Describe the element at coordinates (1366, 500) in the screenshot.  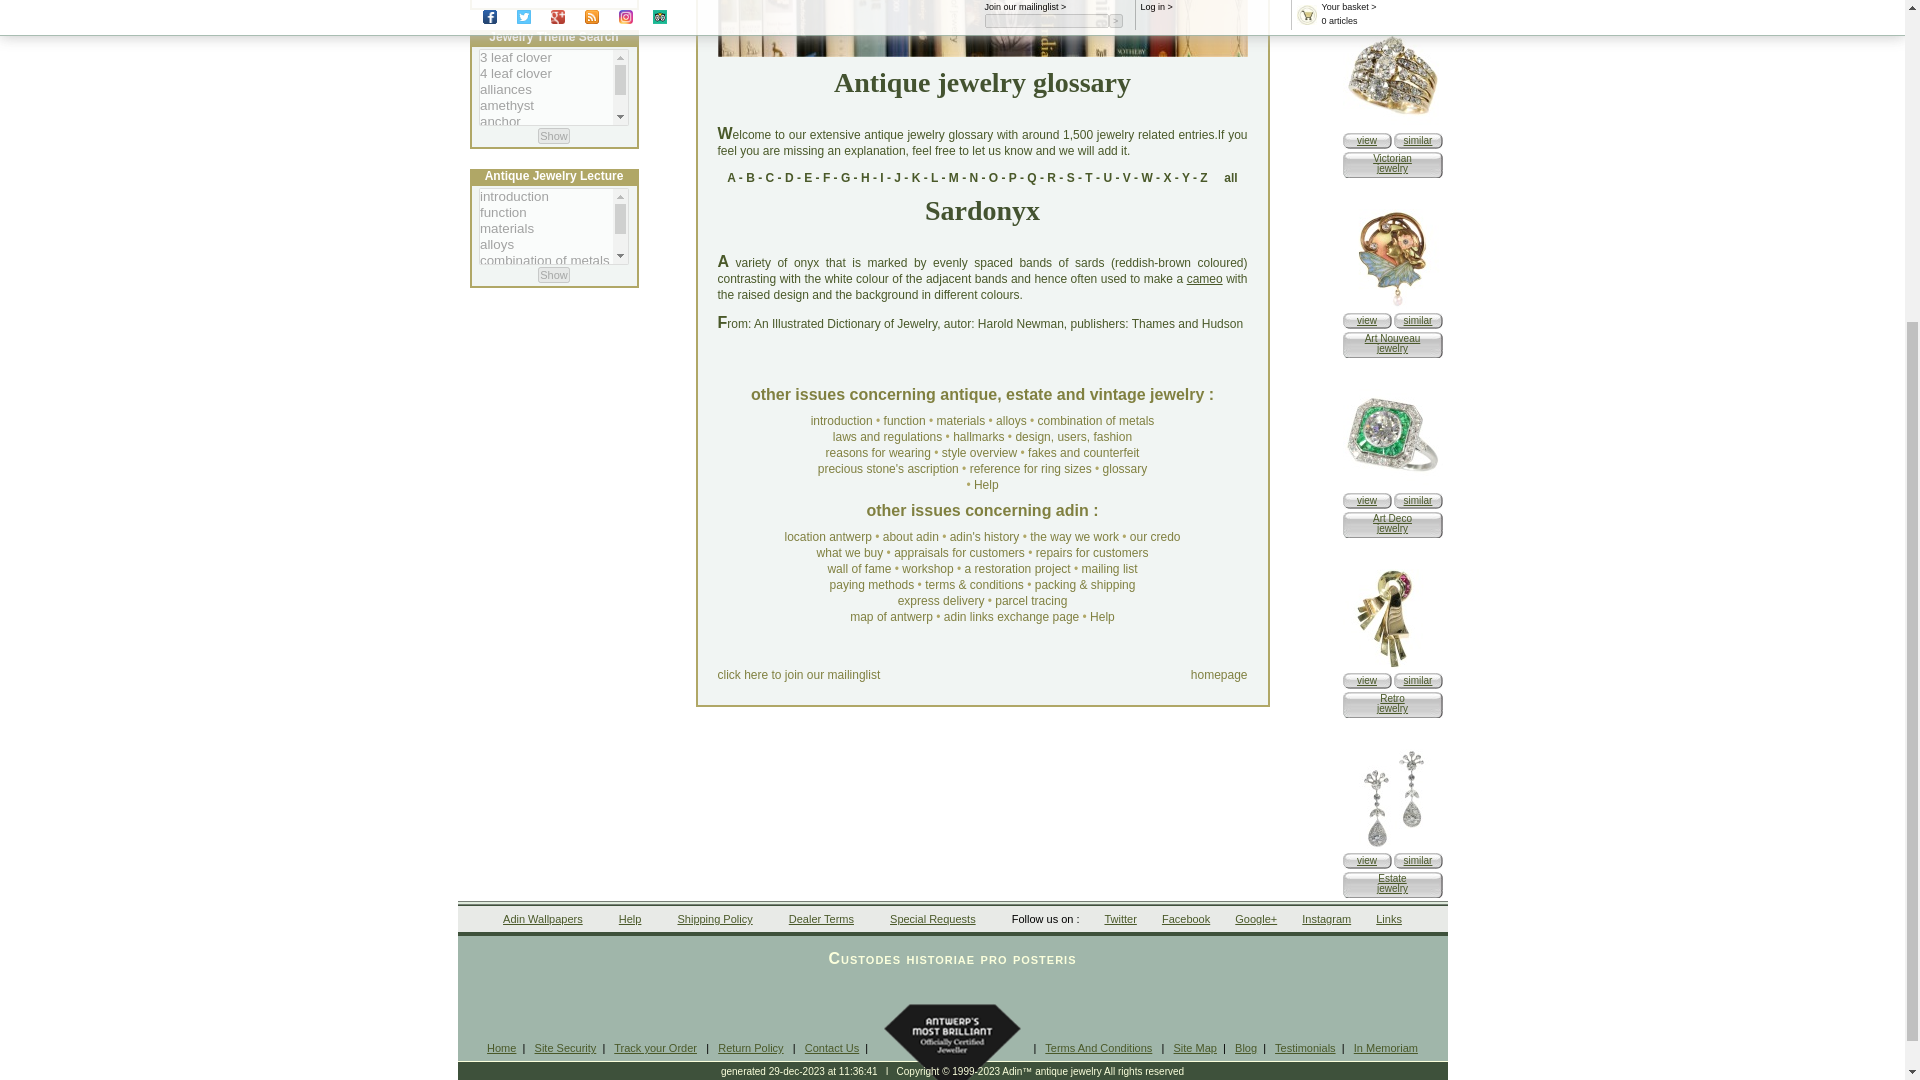
I see `More info on this Art Deco jewel` at that location.